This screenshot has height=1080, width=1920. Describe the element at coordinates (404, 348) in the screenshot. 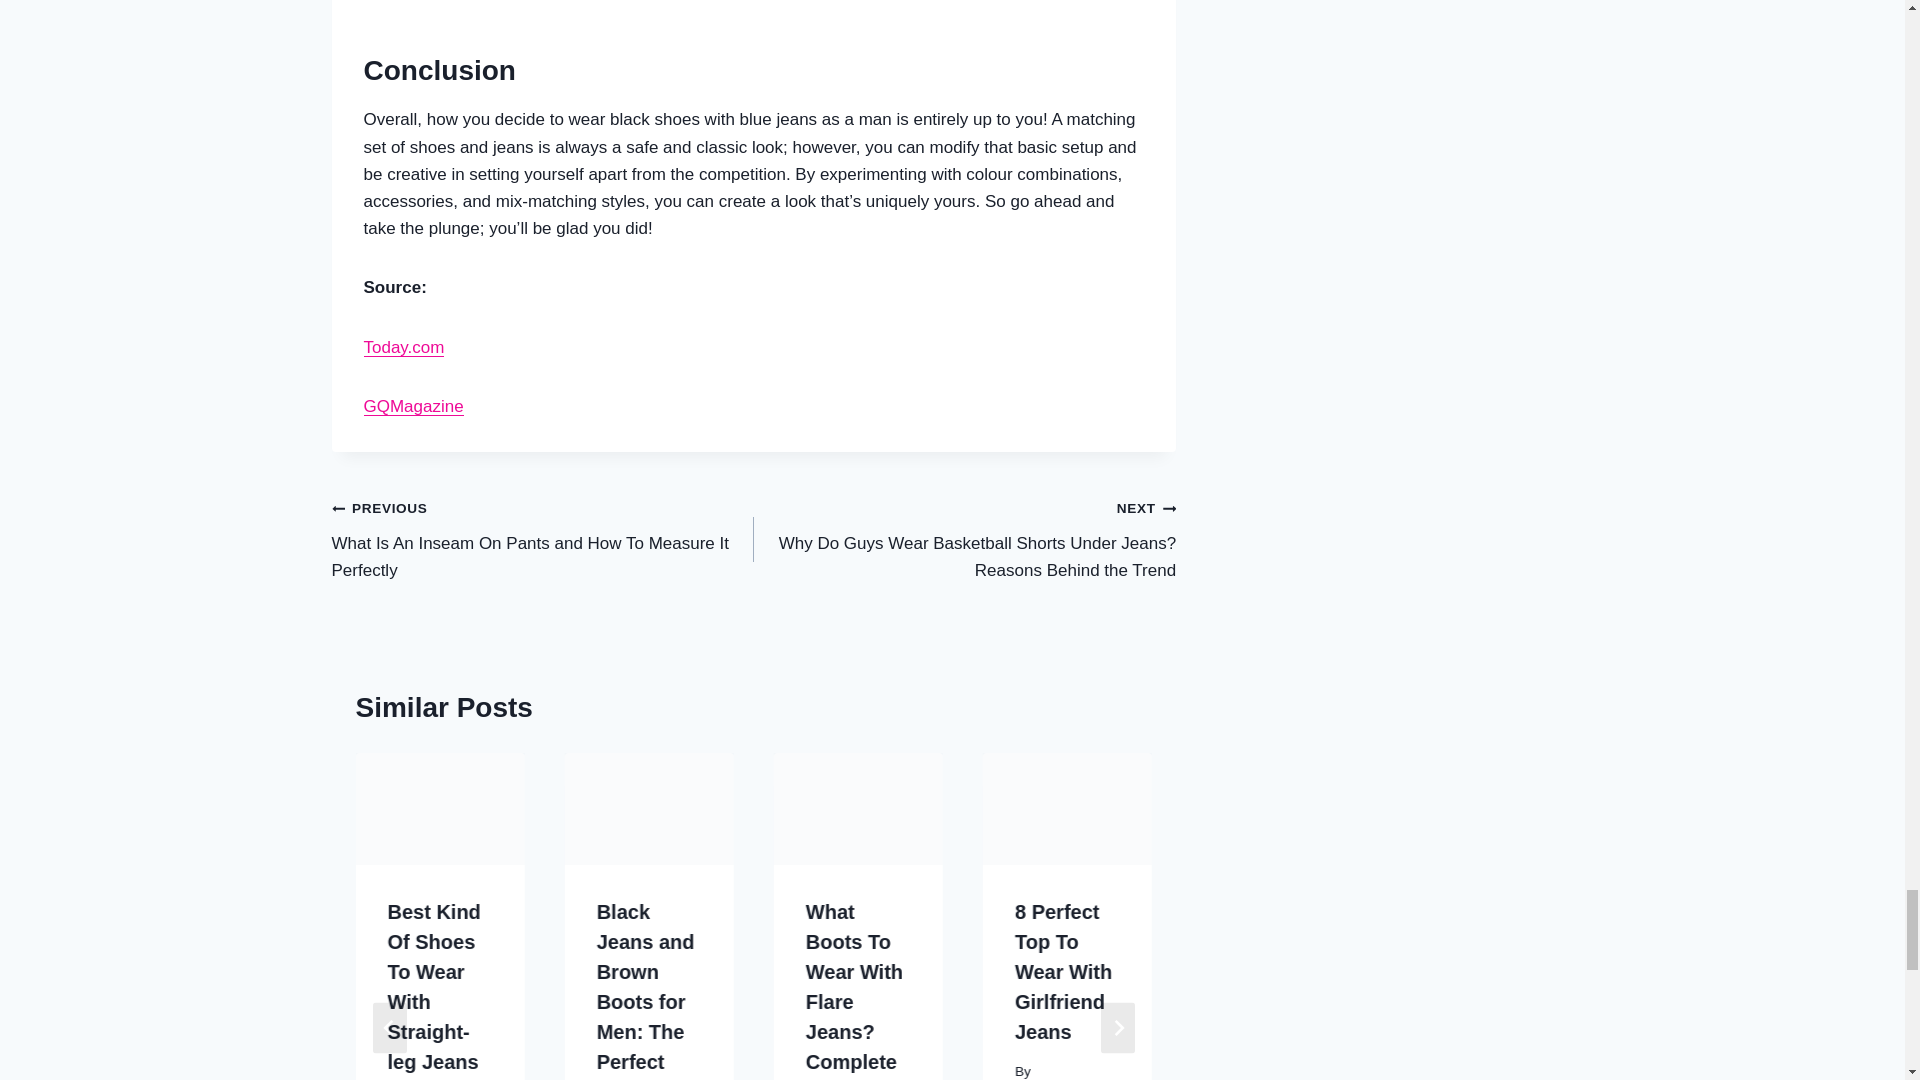

I see `Today.com` at that location.